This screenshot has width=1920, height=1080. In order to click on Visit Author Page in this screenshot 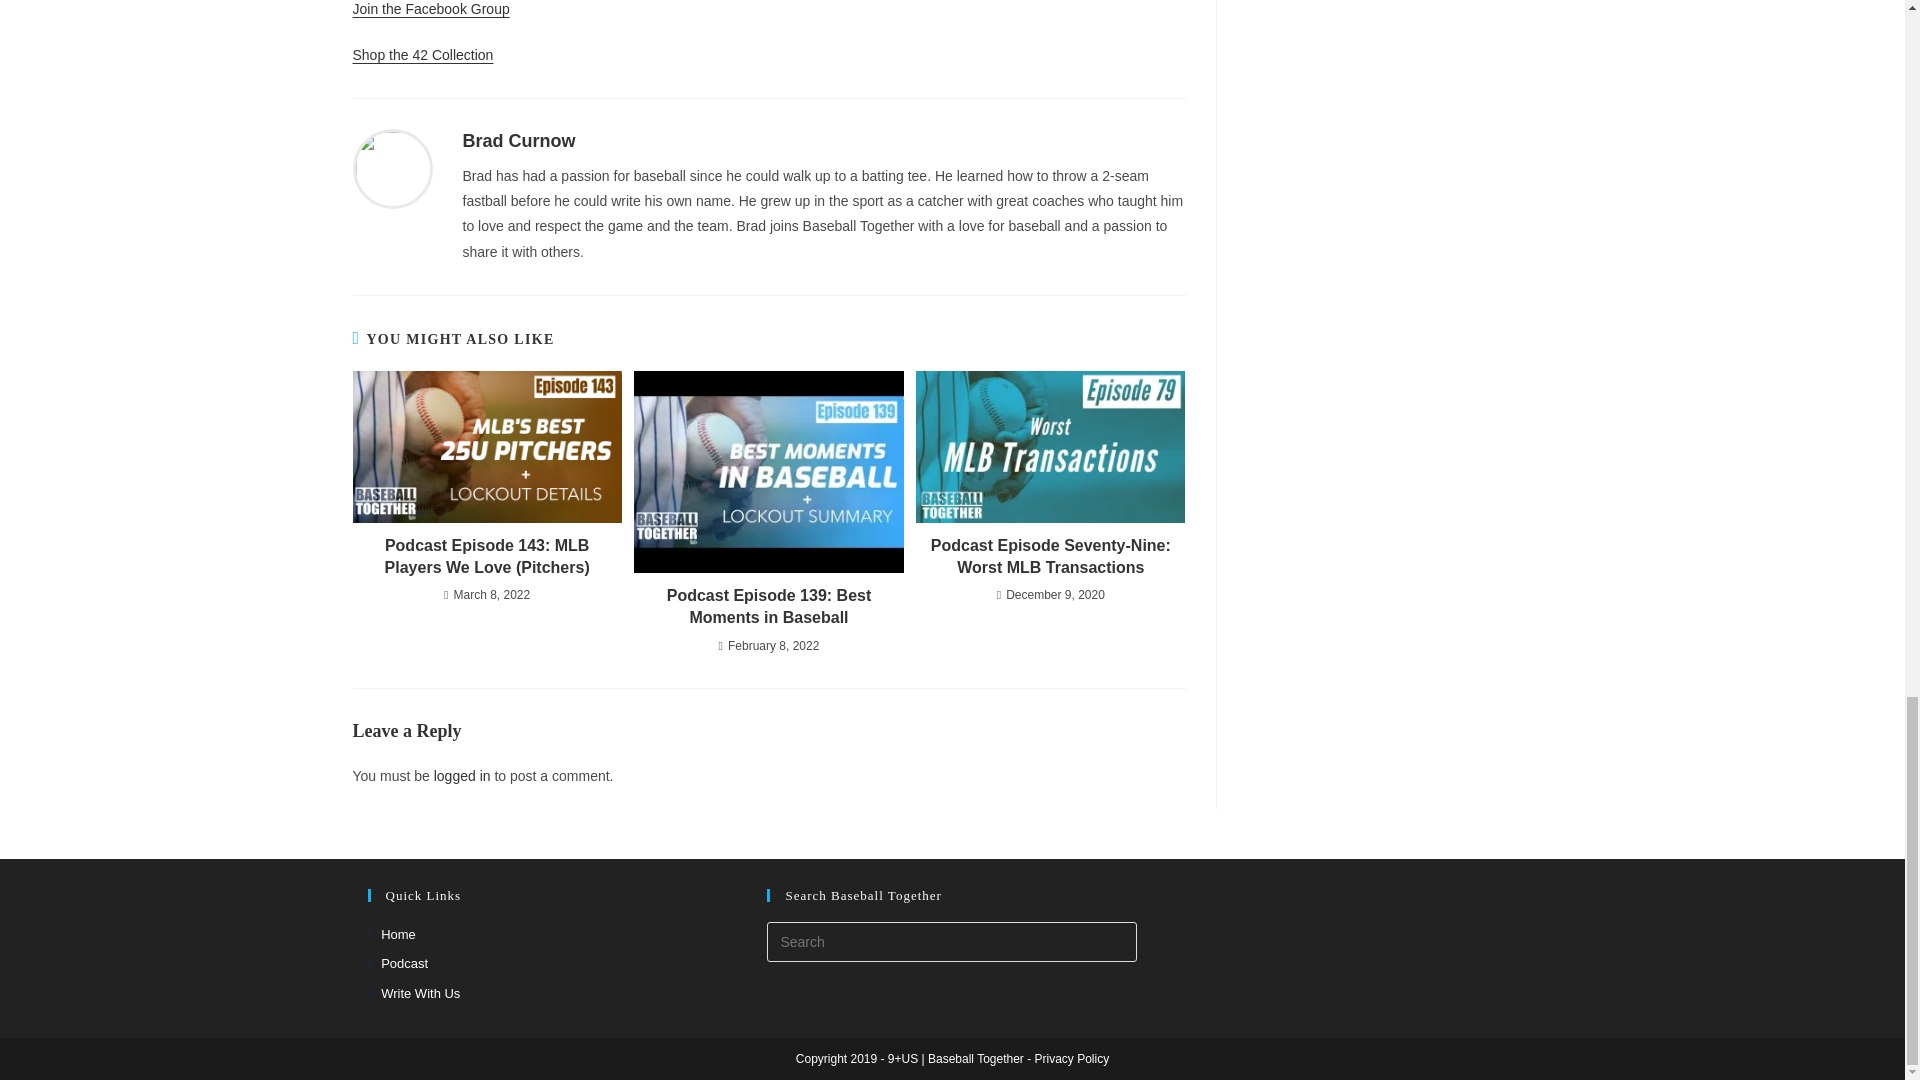, I will do `click(518, 140)`.